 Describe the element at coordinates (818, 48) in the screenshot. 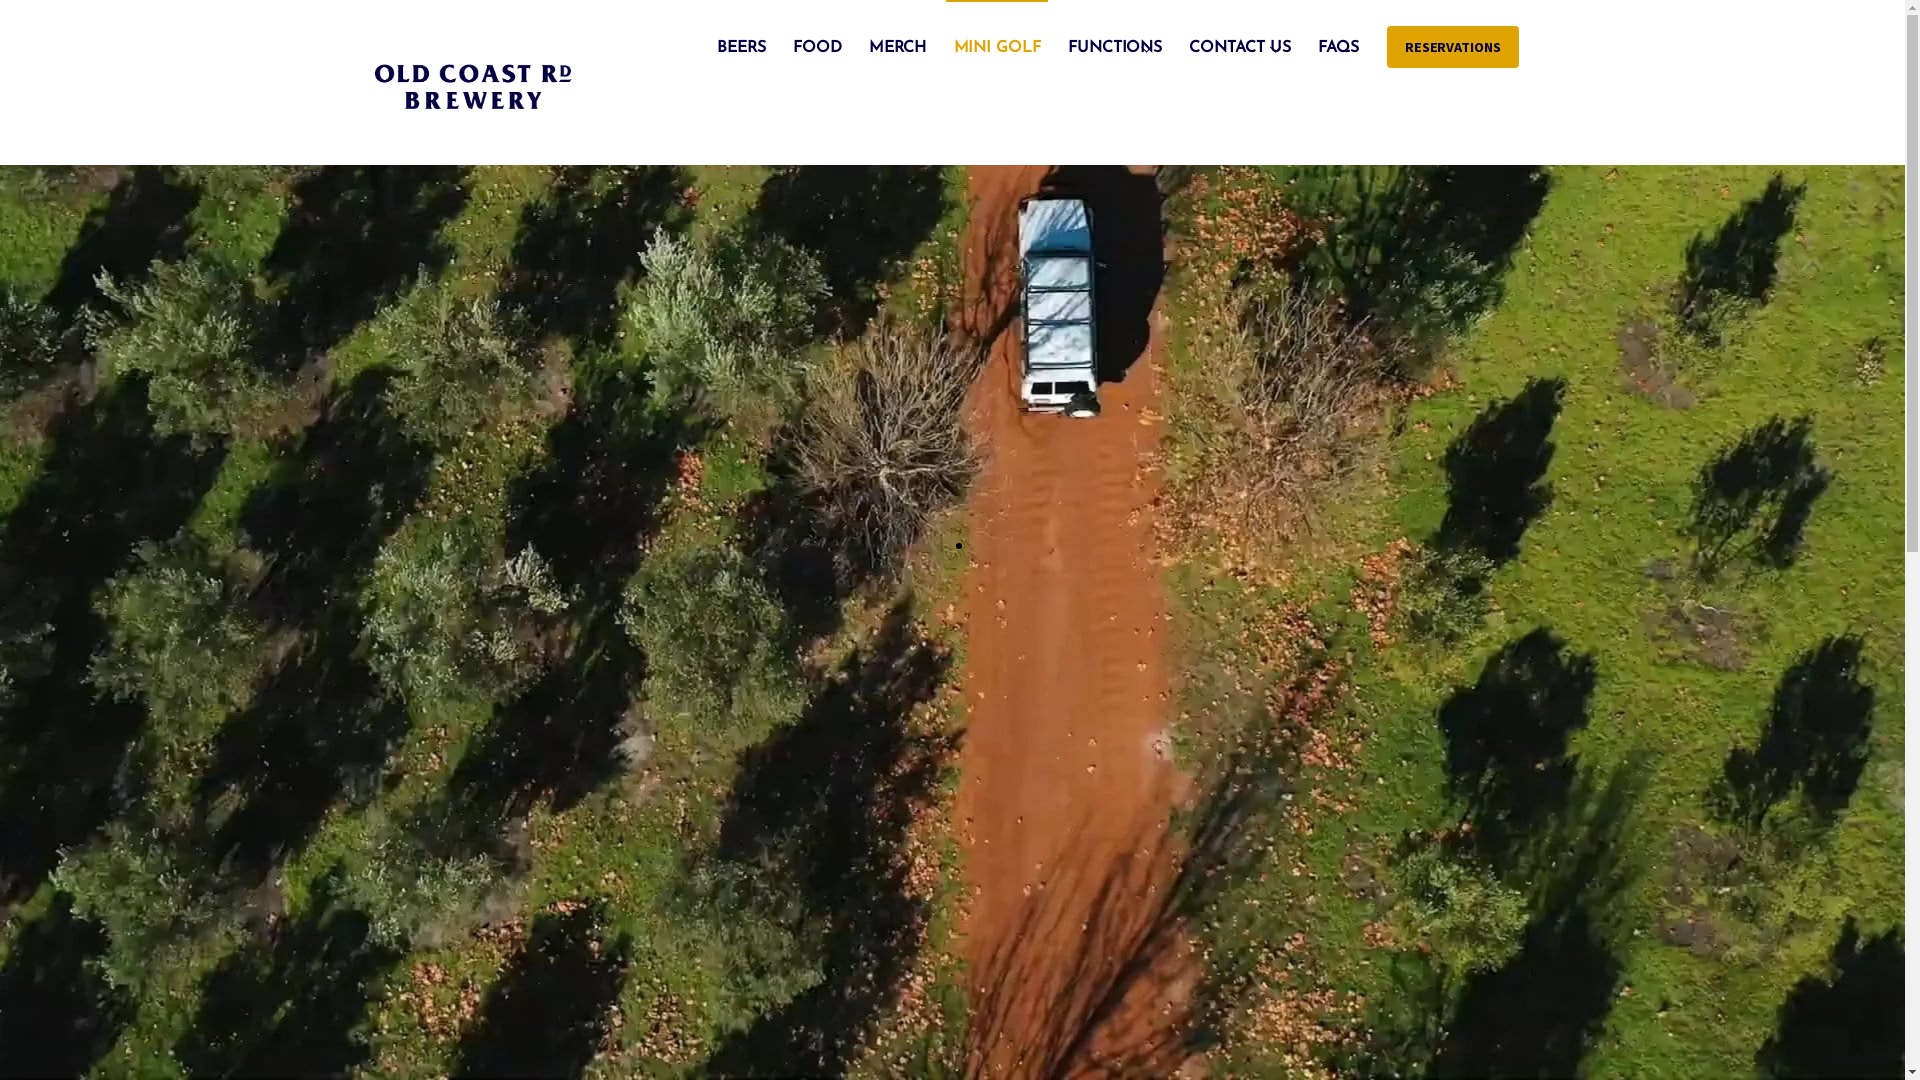

I see `FOOD` at that location.